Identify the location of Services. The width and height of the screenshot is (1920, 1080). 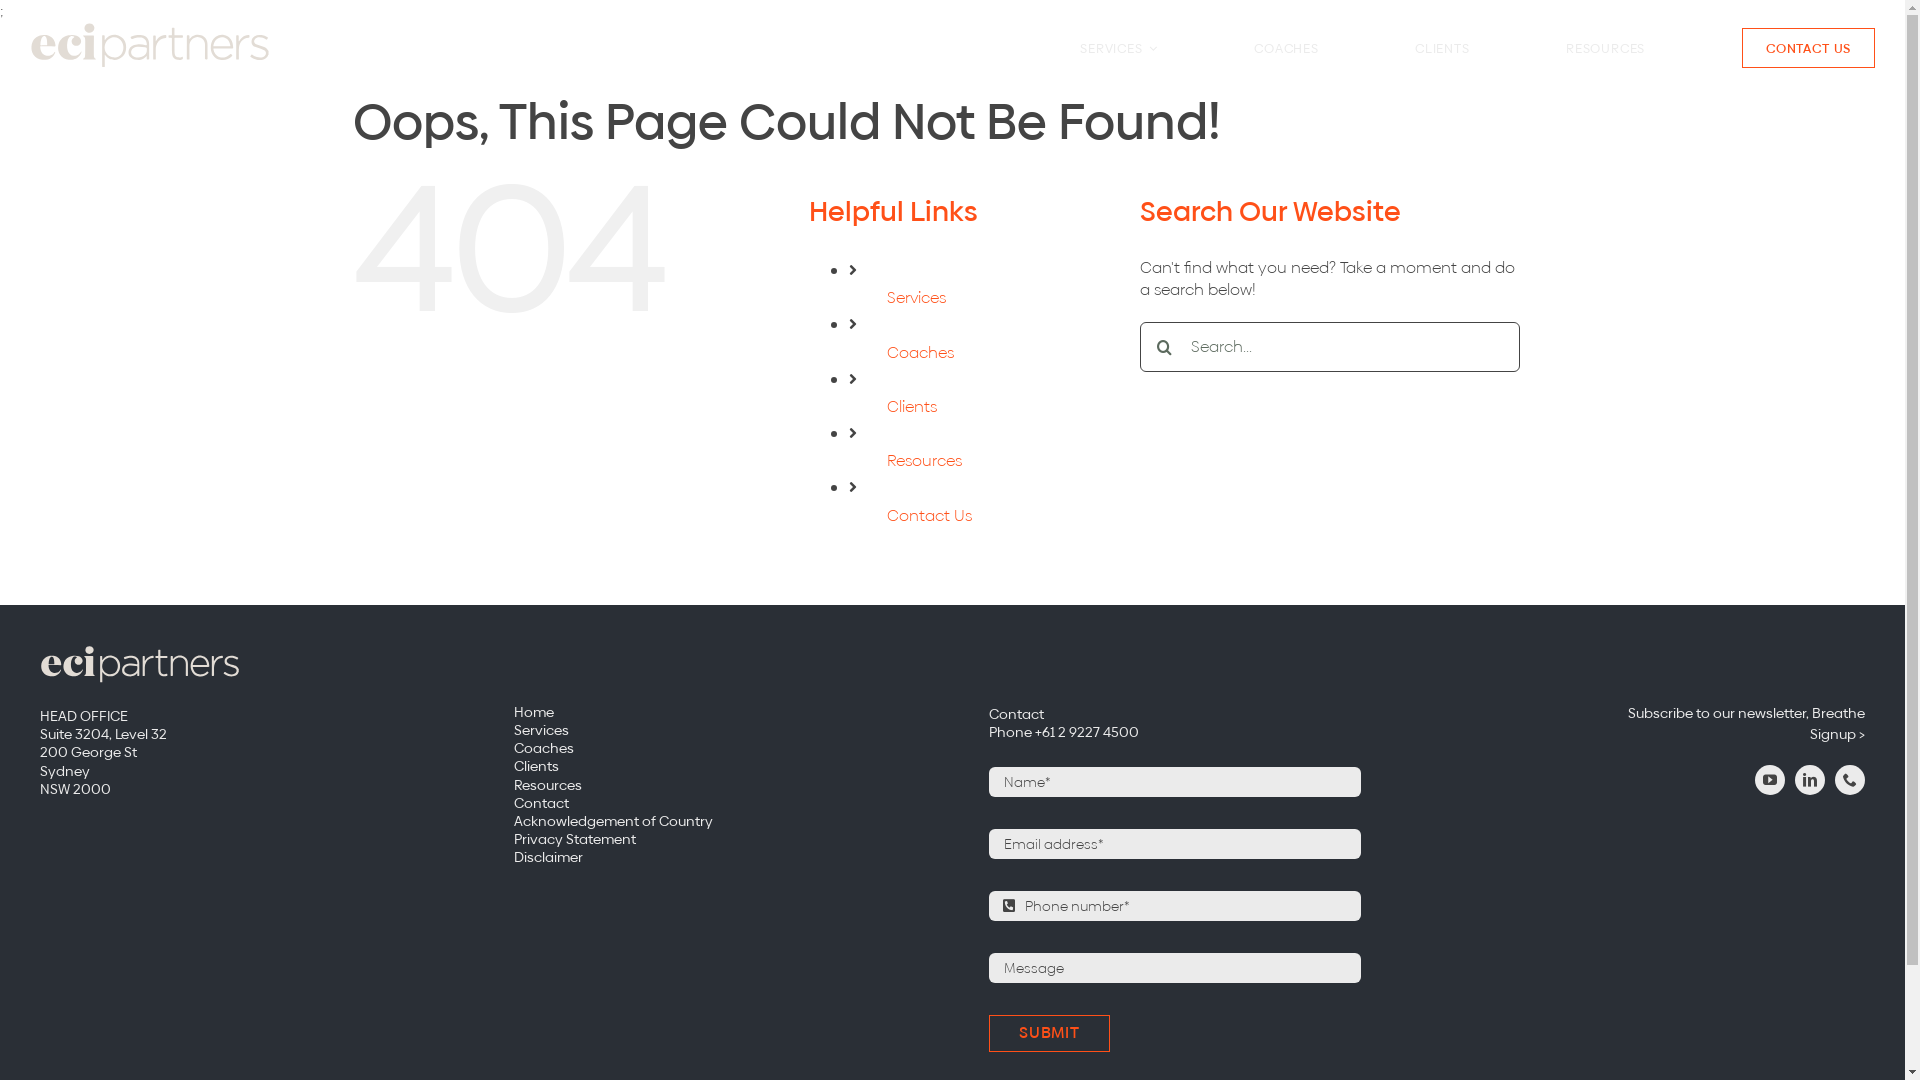
(916, 298).